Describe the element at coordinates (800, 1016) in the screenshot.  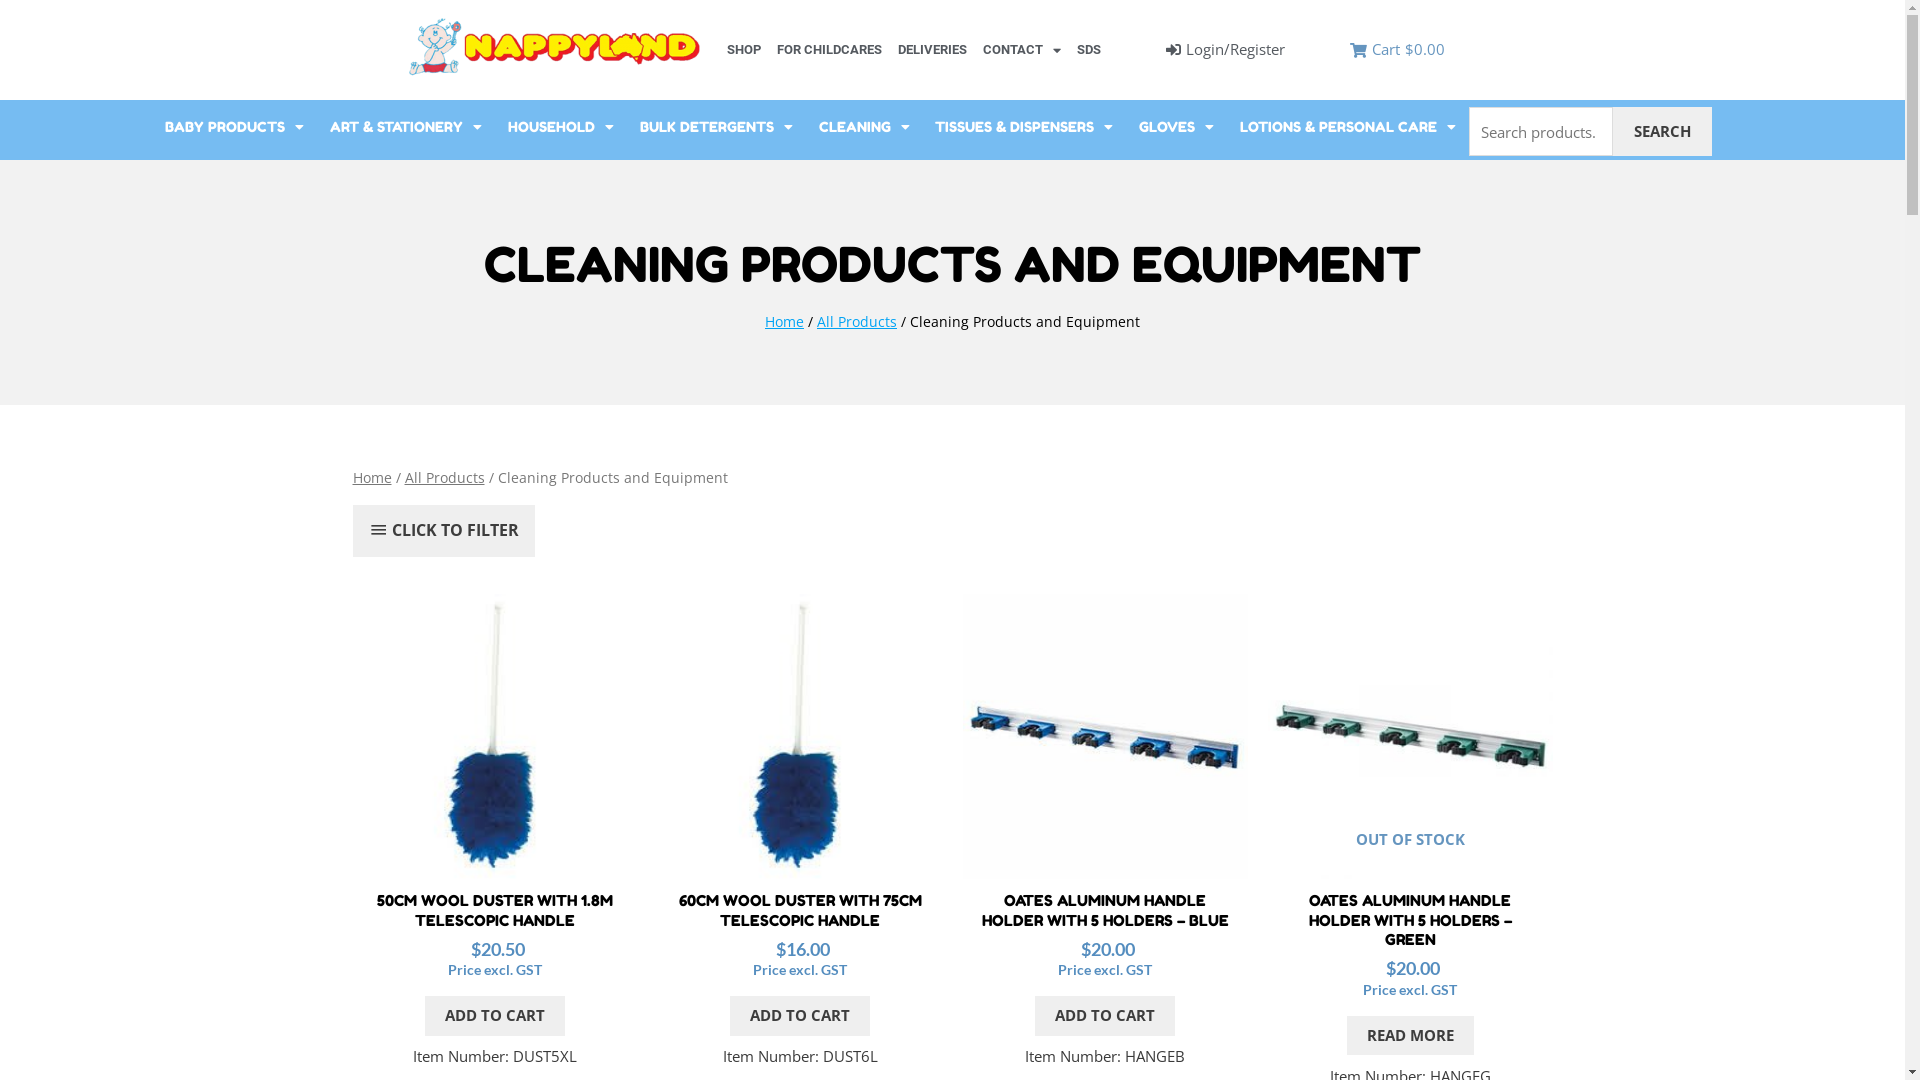
I see `ADD TO CART` at that location.